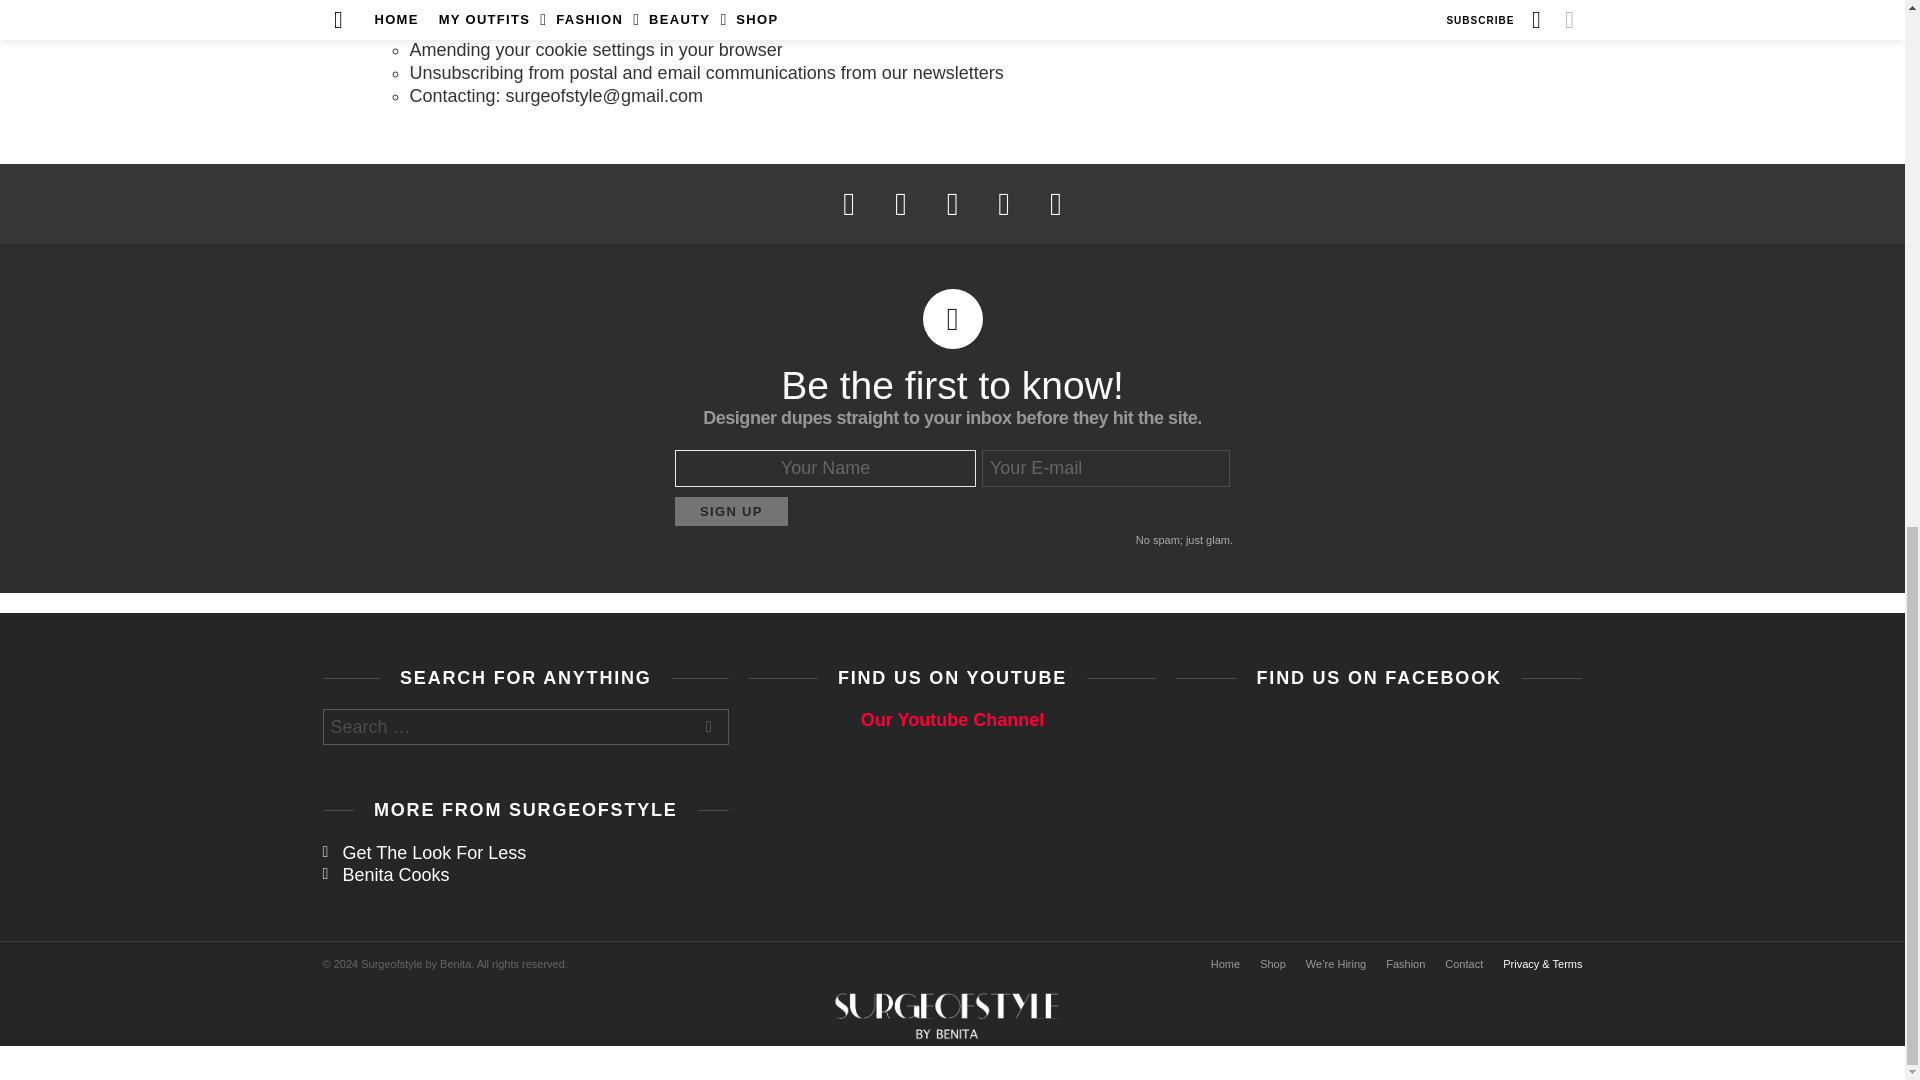  What do you see at coordinates (526, 854) in the screenshot?
I see `Get The Look For Less` at bounding box center [526, 854].